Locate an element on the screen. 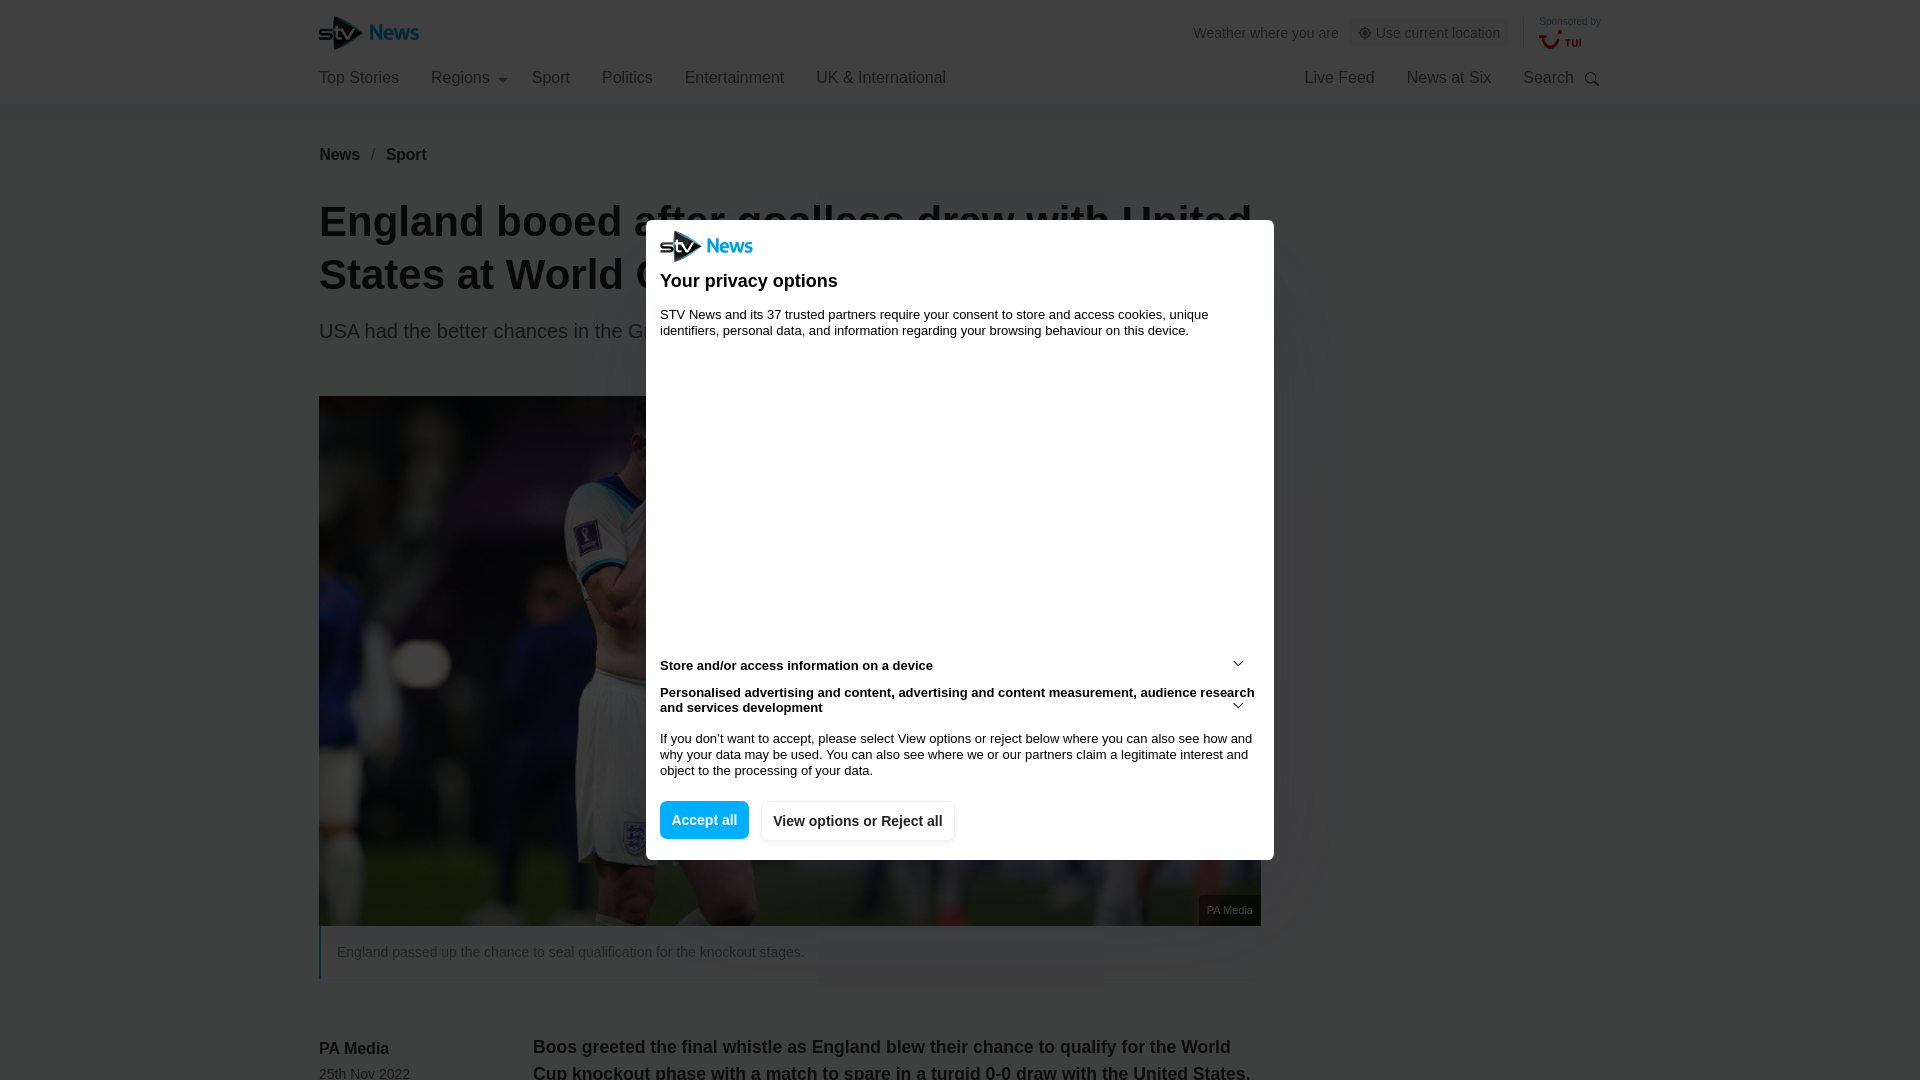 This screenshot has width=1920, height=1080. Sport is located at coordinates (406, 154).